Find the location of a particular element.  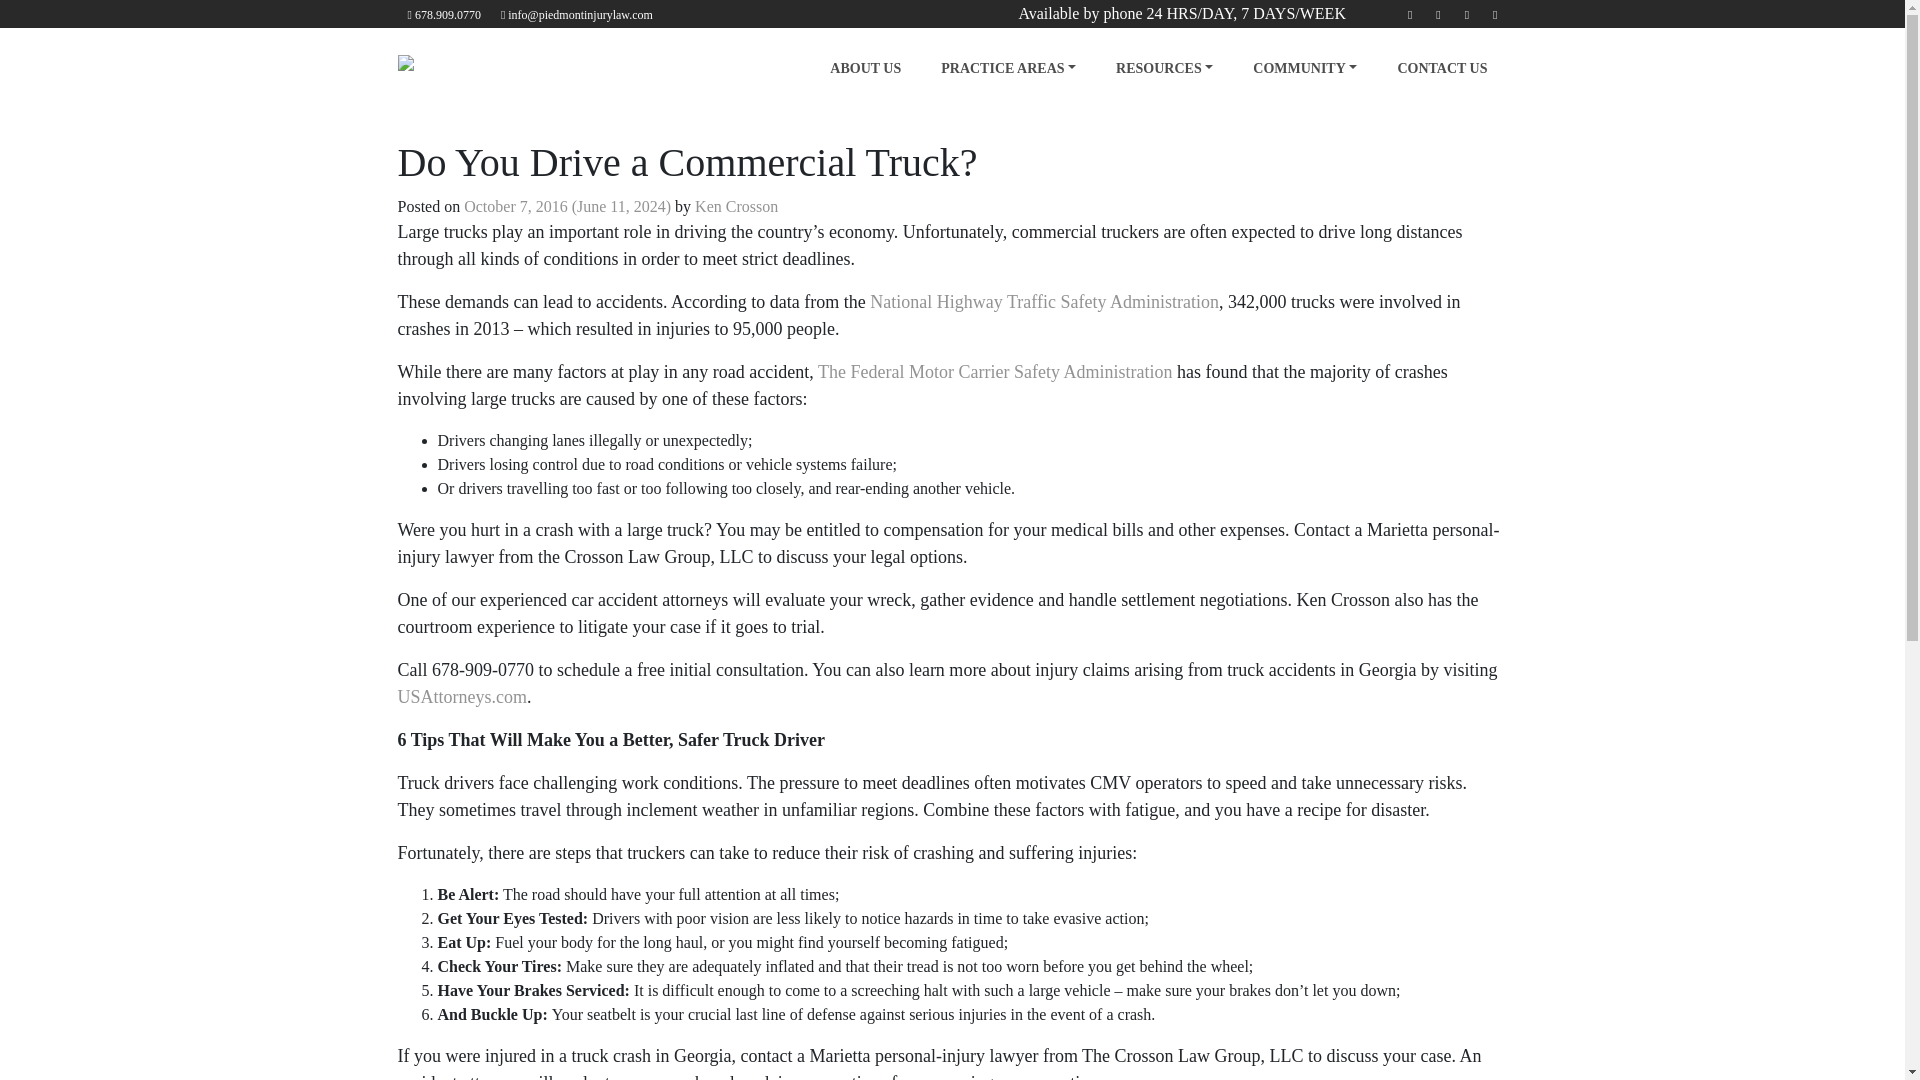

Resources is located at coordinates (1164, 68).